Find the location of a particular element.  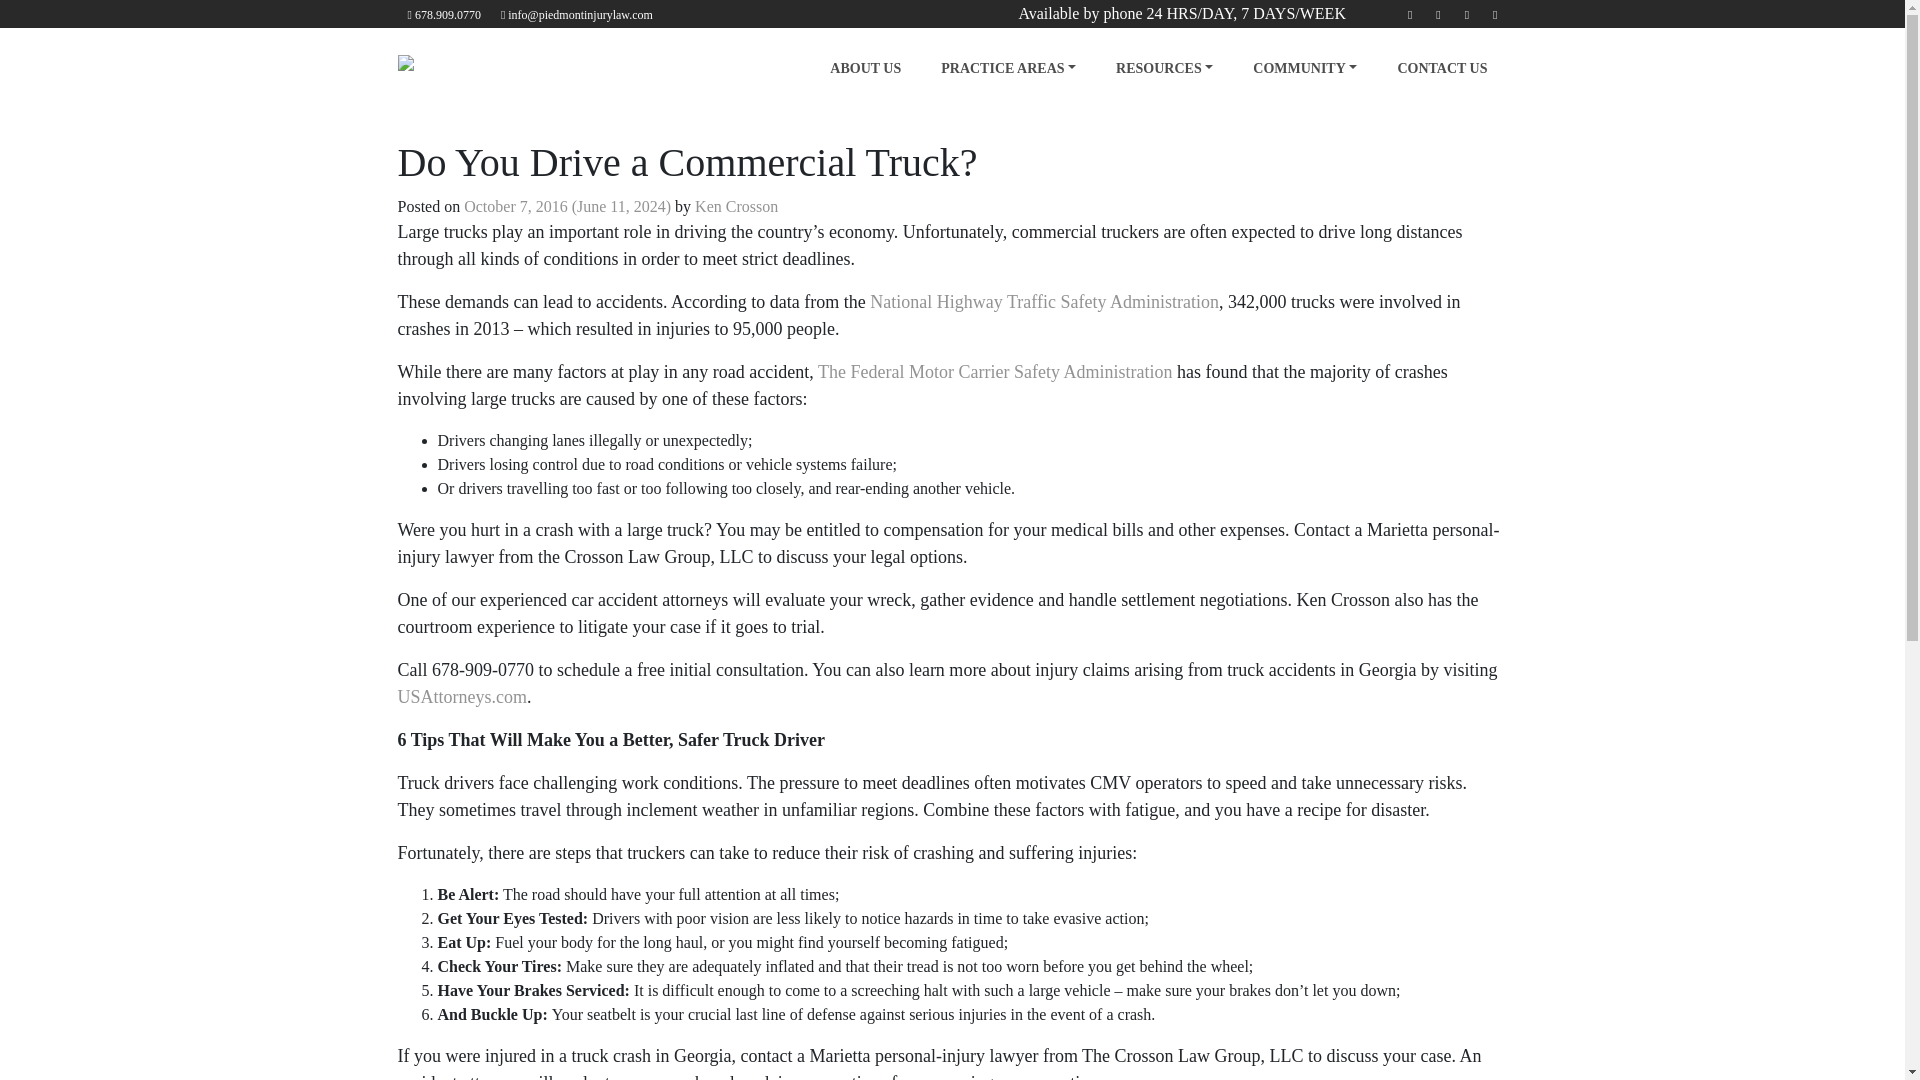

Resources is located at coordinates (1164, 68).